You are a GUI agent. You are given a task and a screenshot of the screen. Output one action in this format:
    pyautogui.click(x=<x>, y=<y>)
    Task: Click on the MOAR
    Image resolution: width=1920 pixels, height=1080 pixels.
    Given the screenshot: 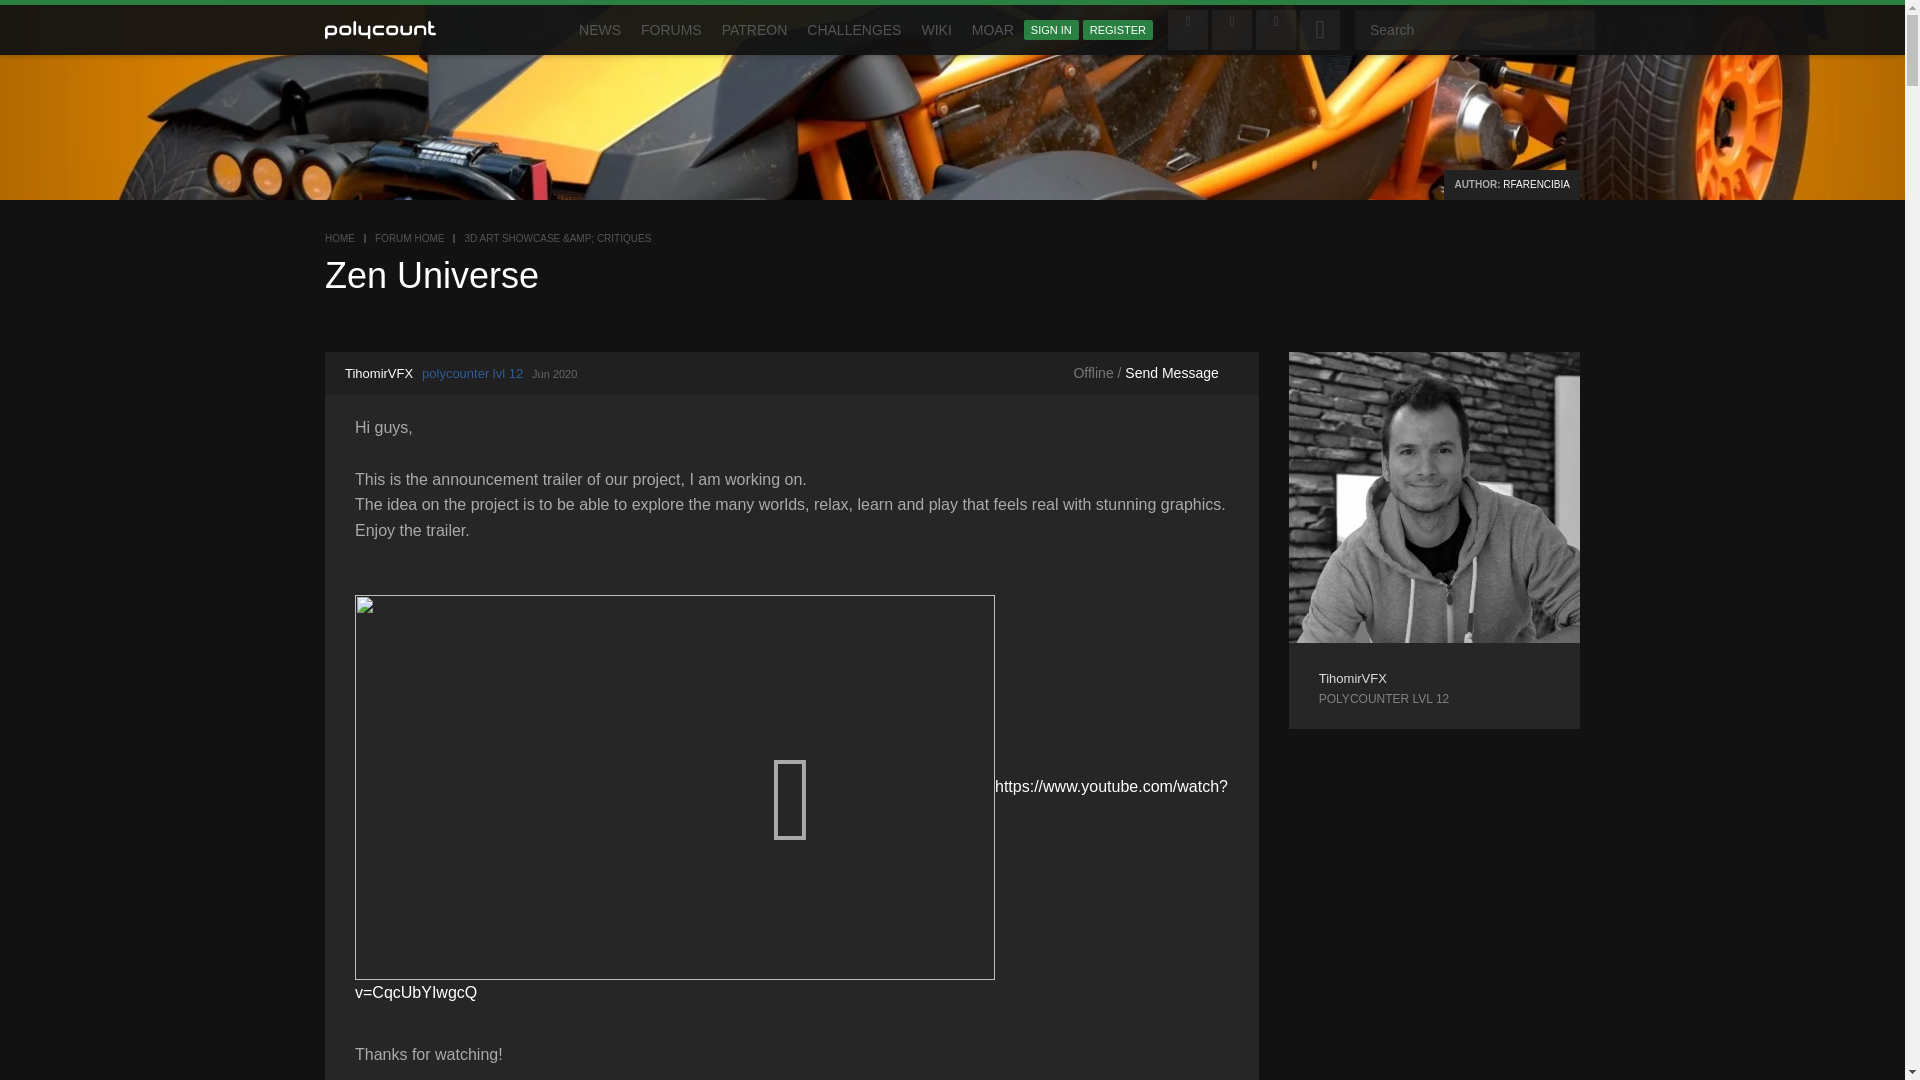 What is the action you would take?
    pyautogui.click(x=992, y=30)
    